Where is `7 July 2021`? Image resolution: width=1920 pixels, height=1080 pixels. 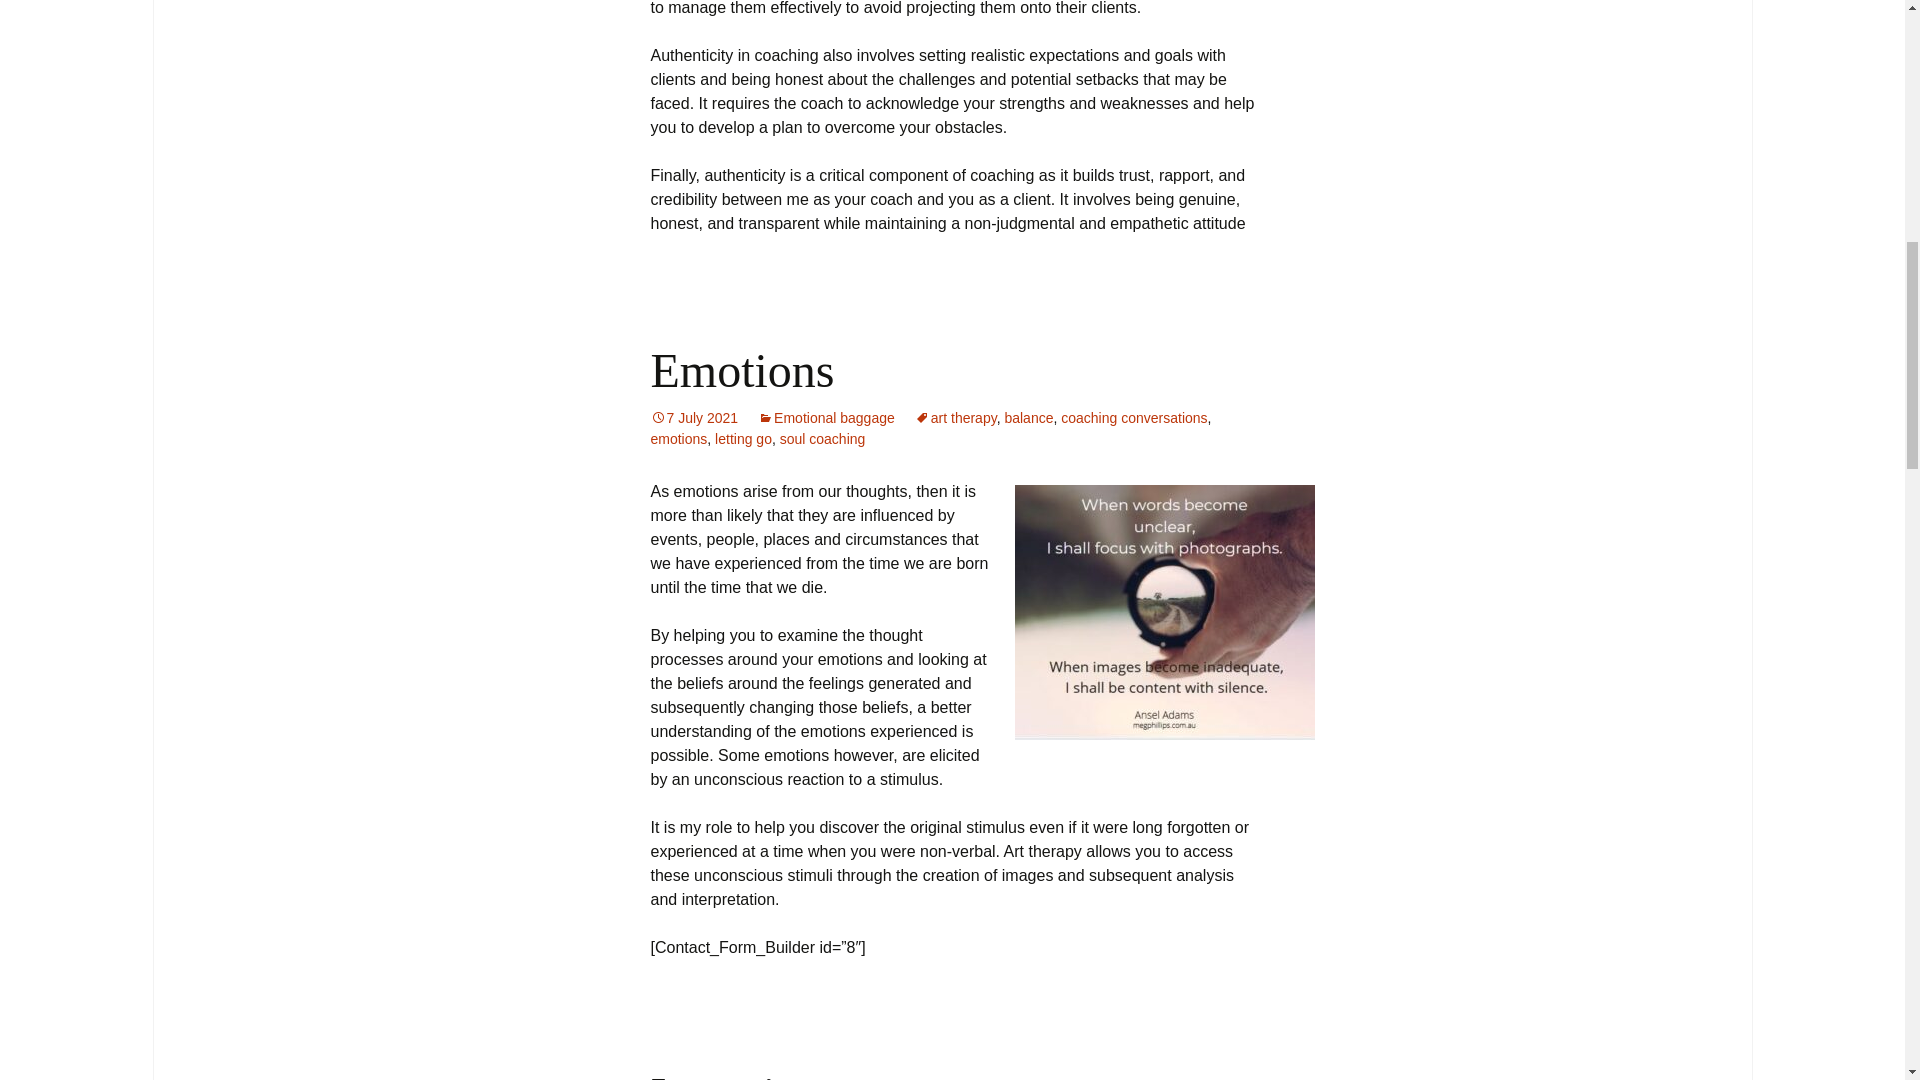 7 July 2021 is located at coordinates (694, 418).